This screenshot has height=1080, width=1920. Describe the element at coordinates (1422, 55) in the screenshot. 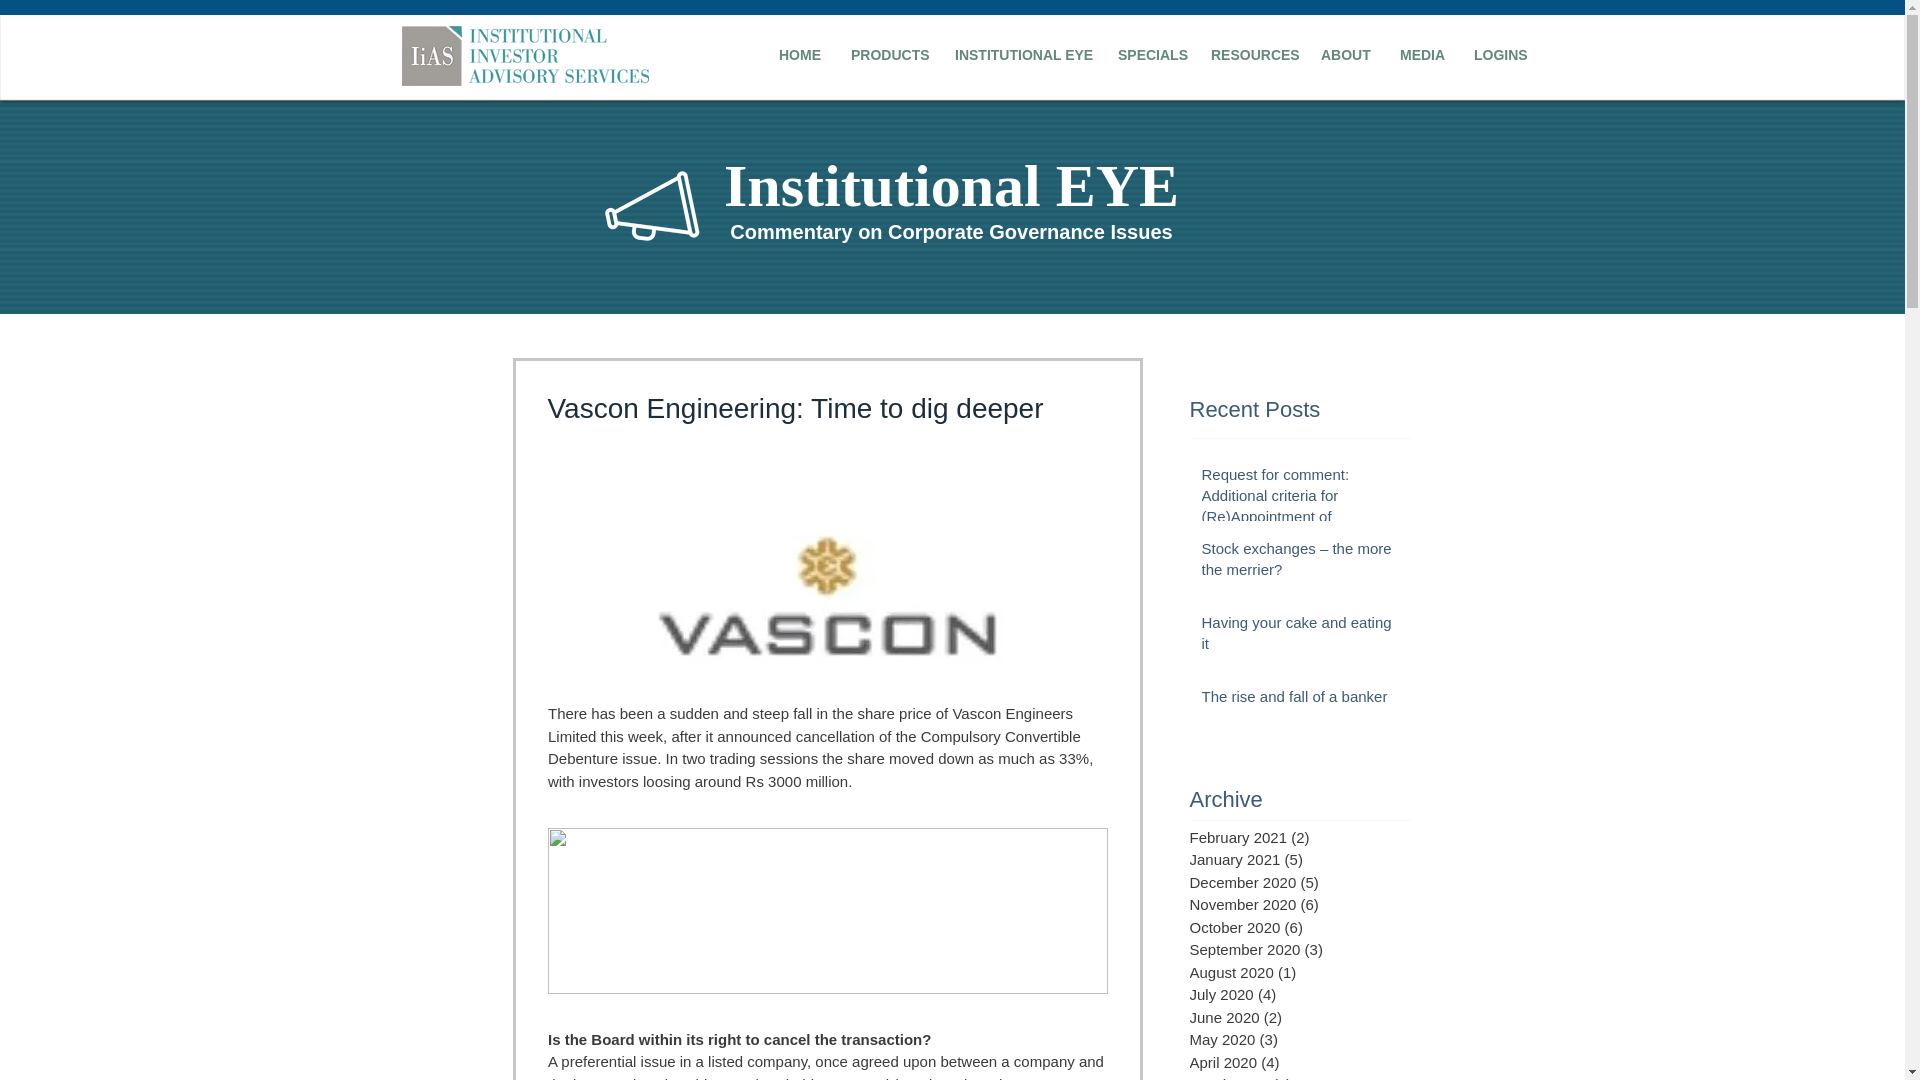

I see `MEDIA` at that location.